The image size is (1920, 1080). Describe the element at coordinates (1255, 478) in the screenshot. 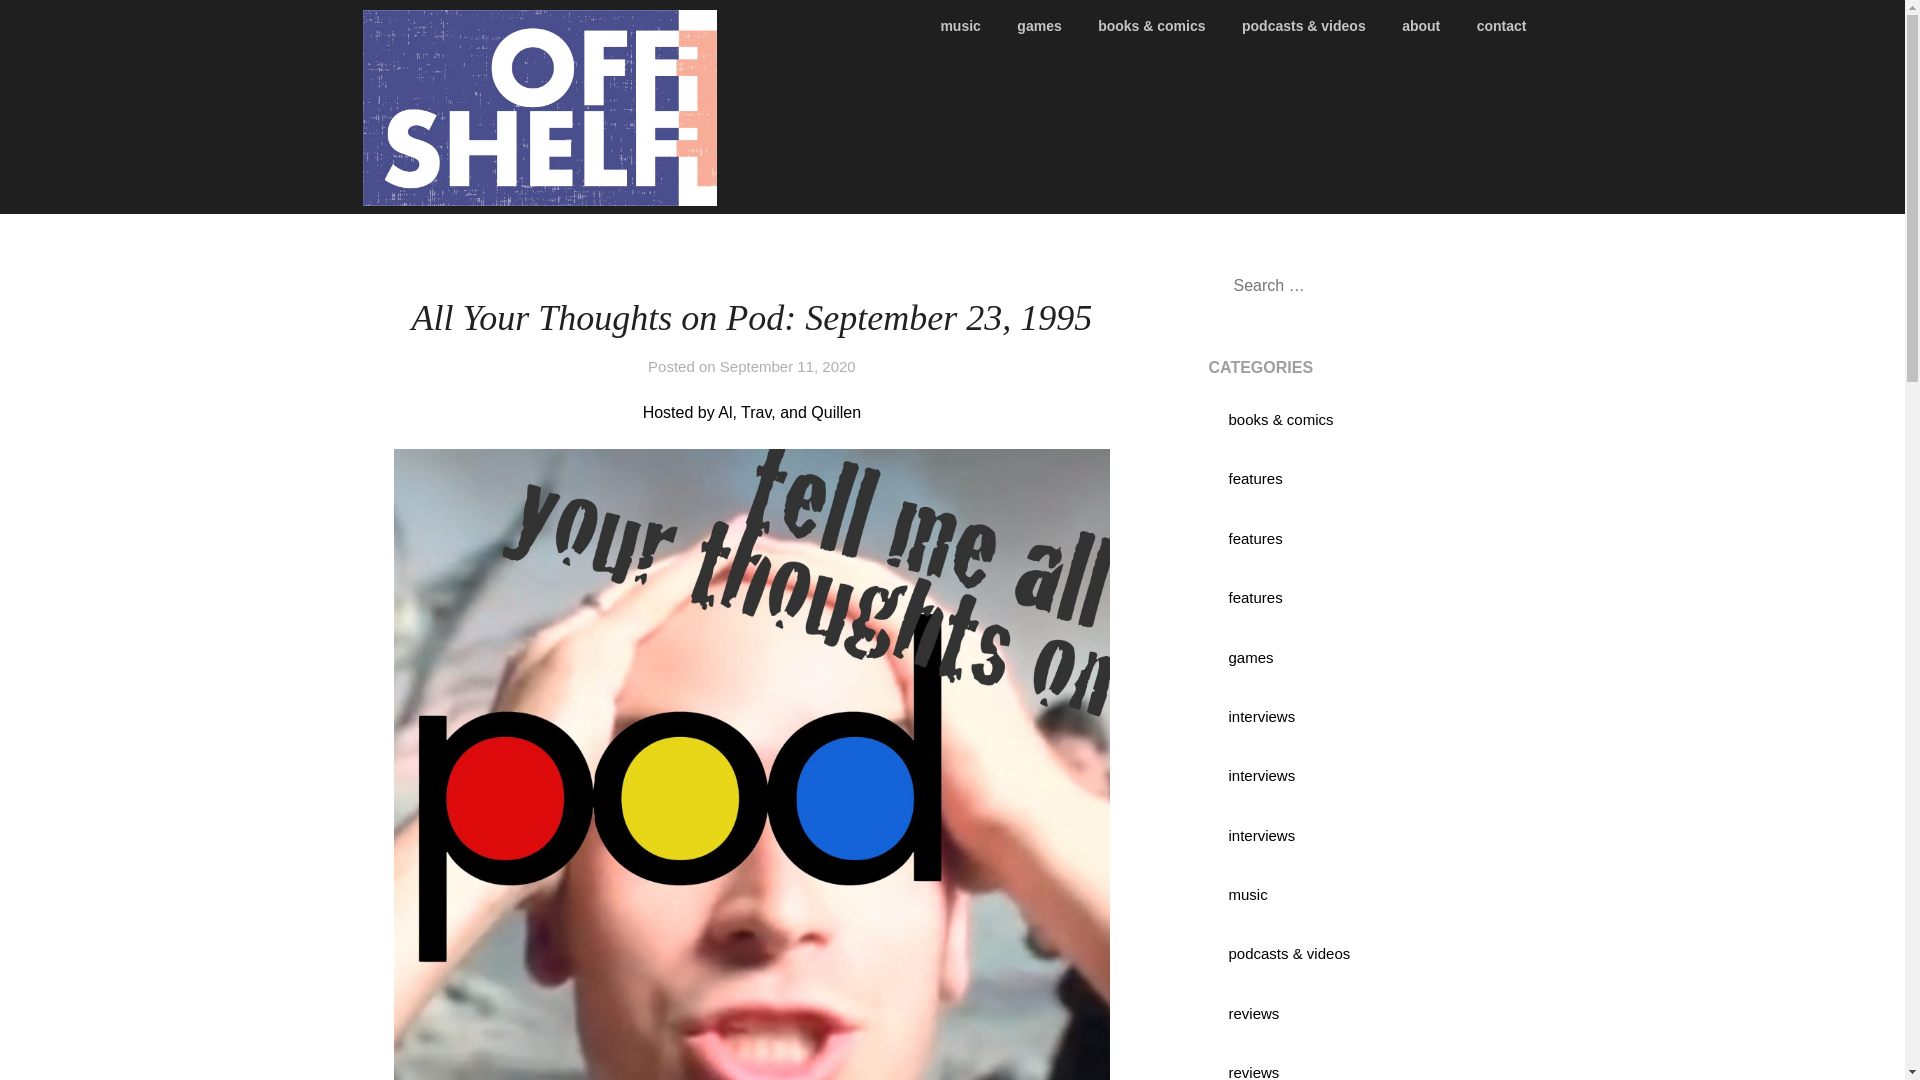

I see `features` at that location.